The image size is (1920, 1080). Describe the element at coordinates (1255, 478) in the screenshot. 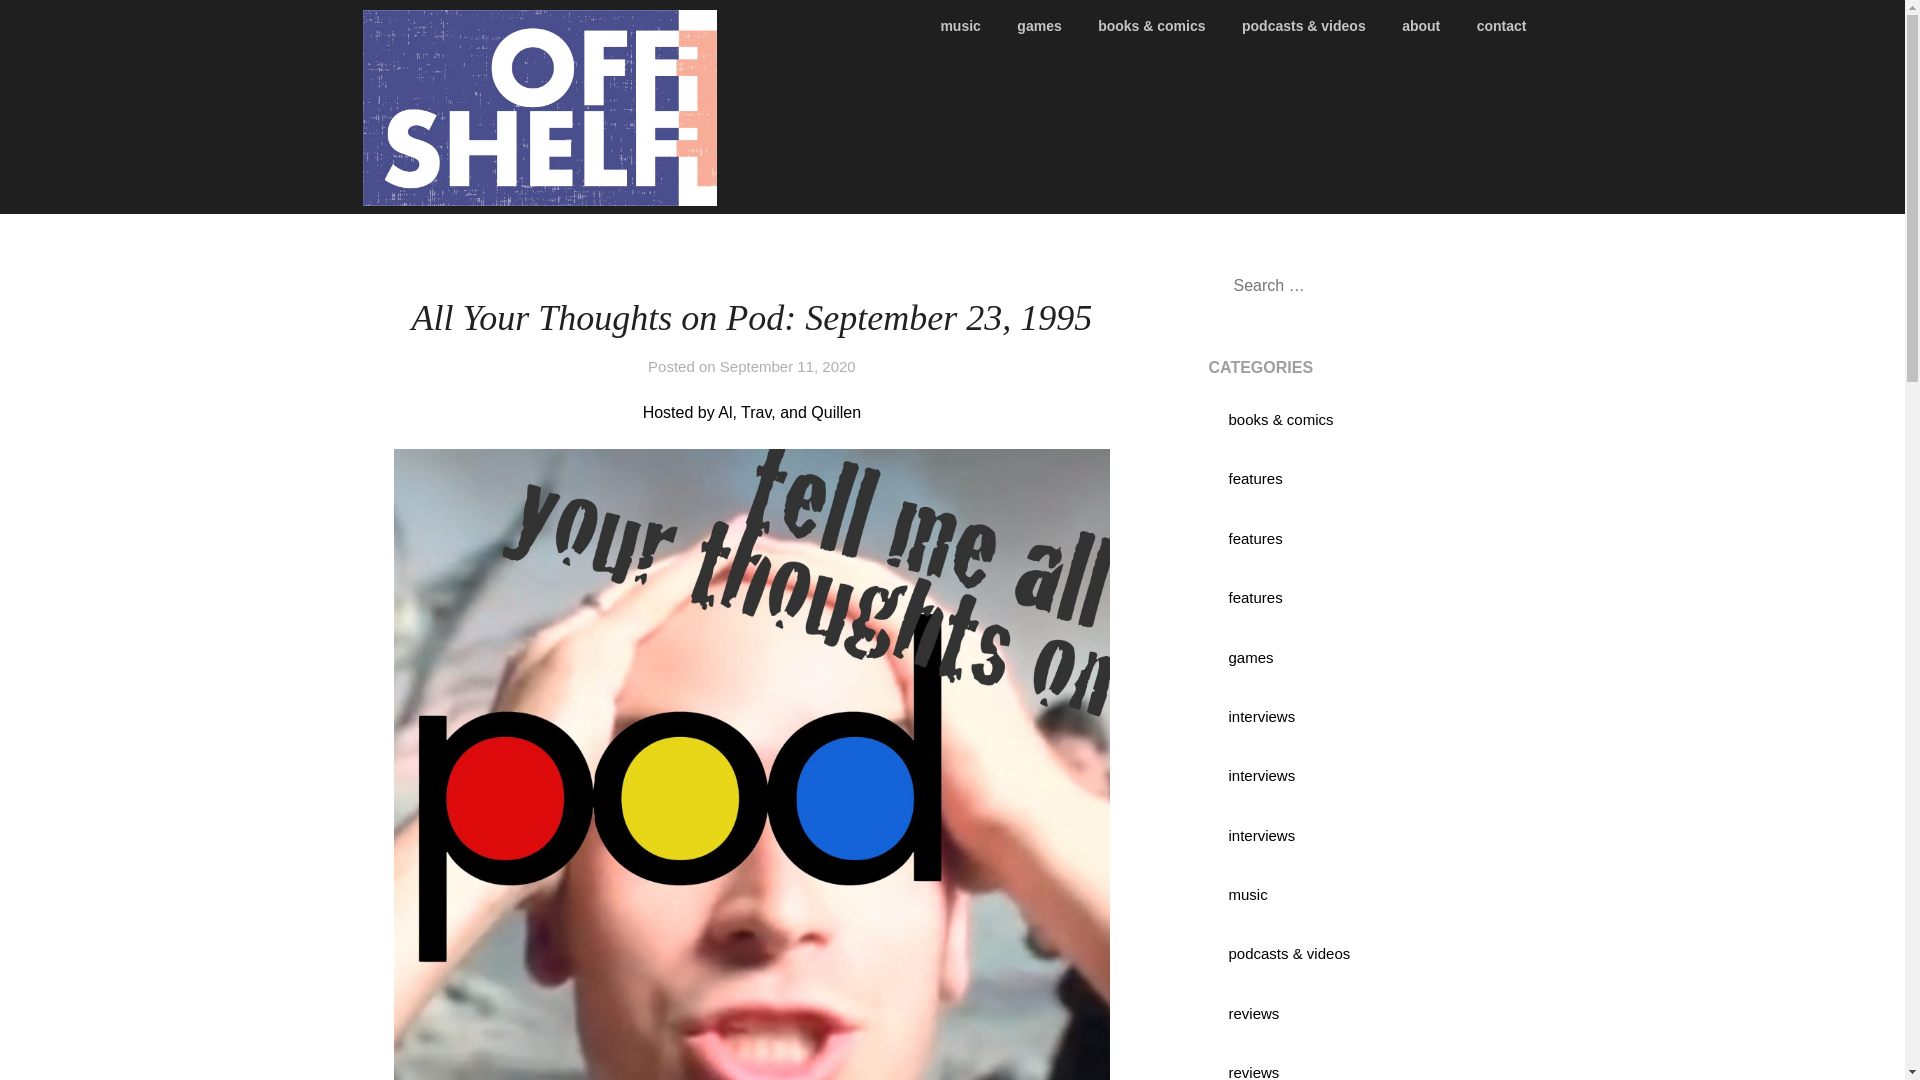

I see `features` at that location.